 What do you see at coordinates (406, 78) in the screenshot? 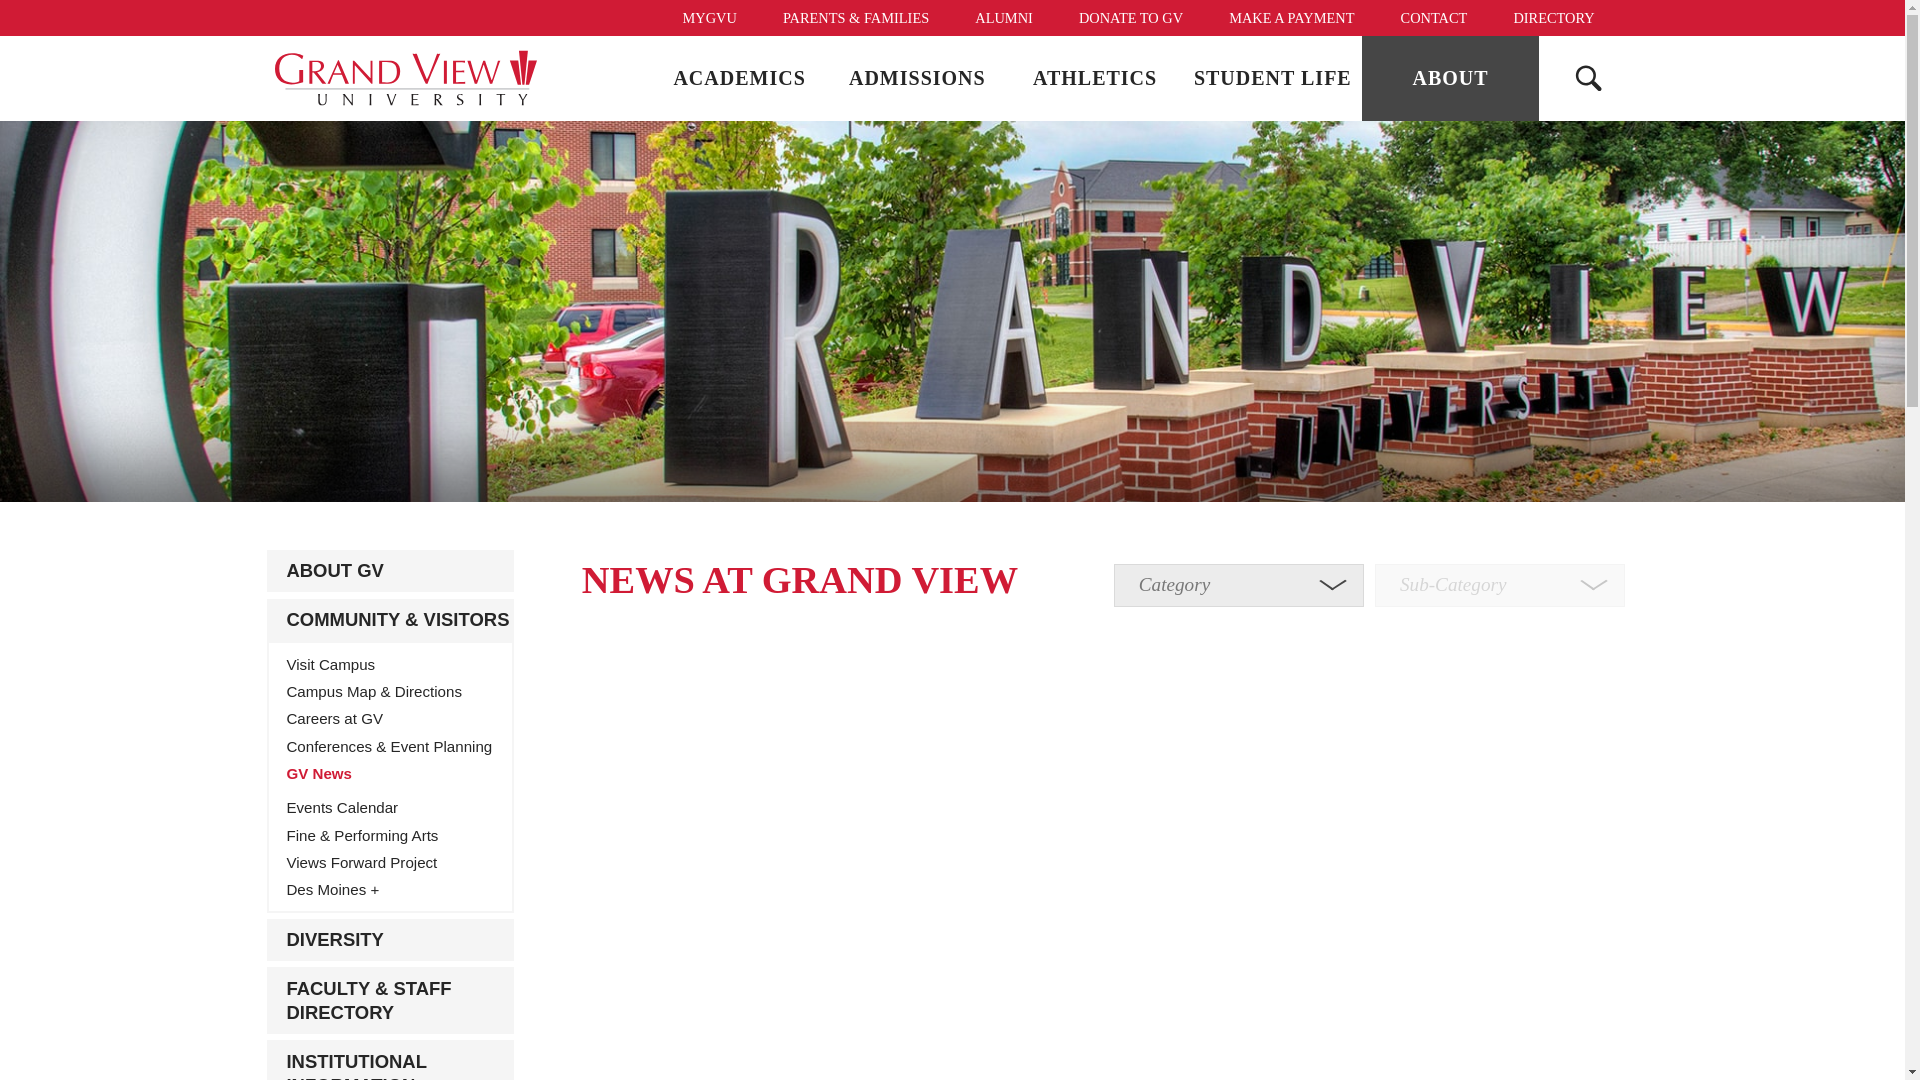
I see `Grand View University logo` at bounding box center [406, 78].